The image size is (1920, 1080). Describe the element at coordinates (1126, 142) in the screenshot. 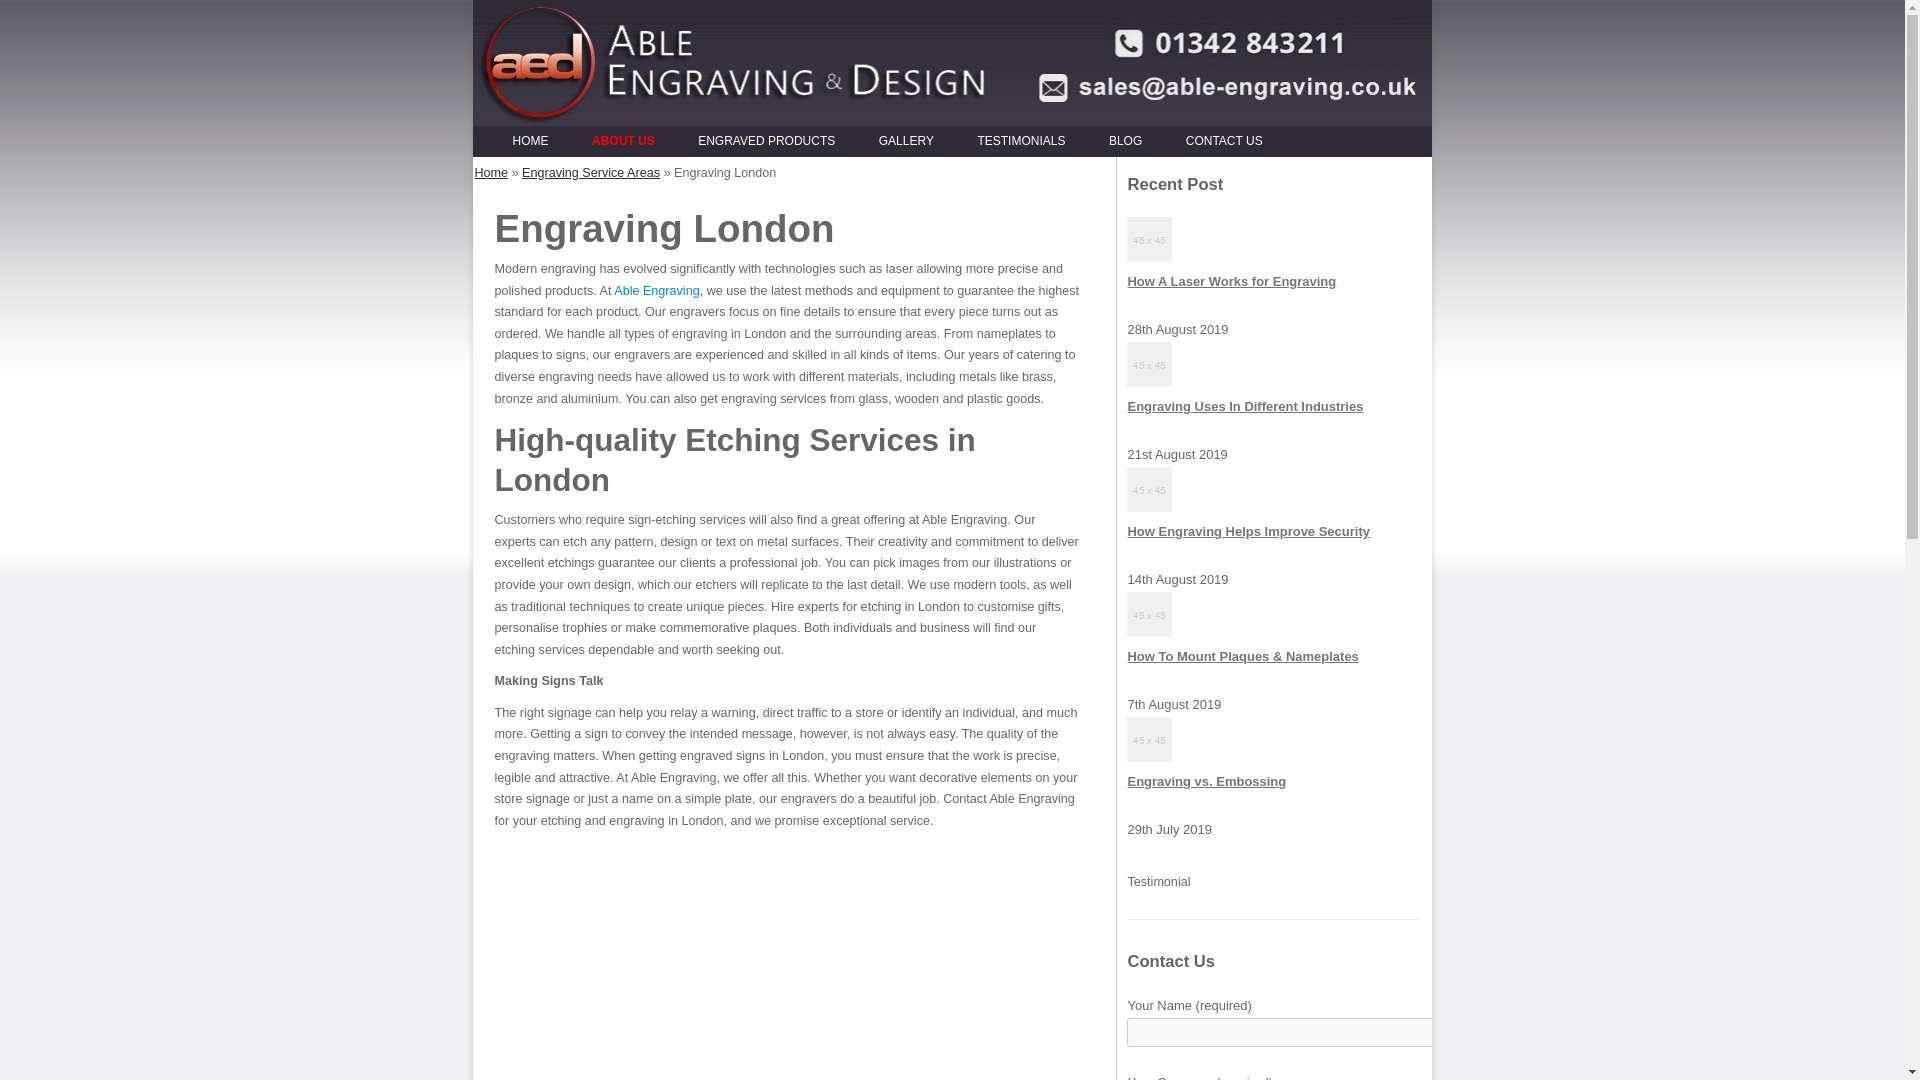

I see `BLOG` at that location.